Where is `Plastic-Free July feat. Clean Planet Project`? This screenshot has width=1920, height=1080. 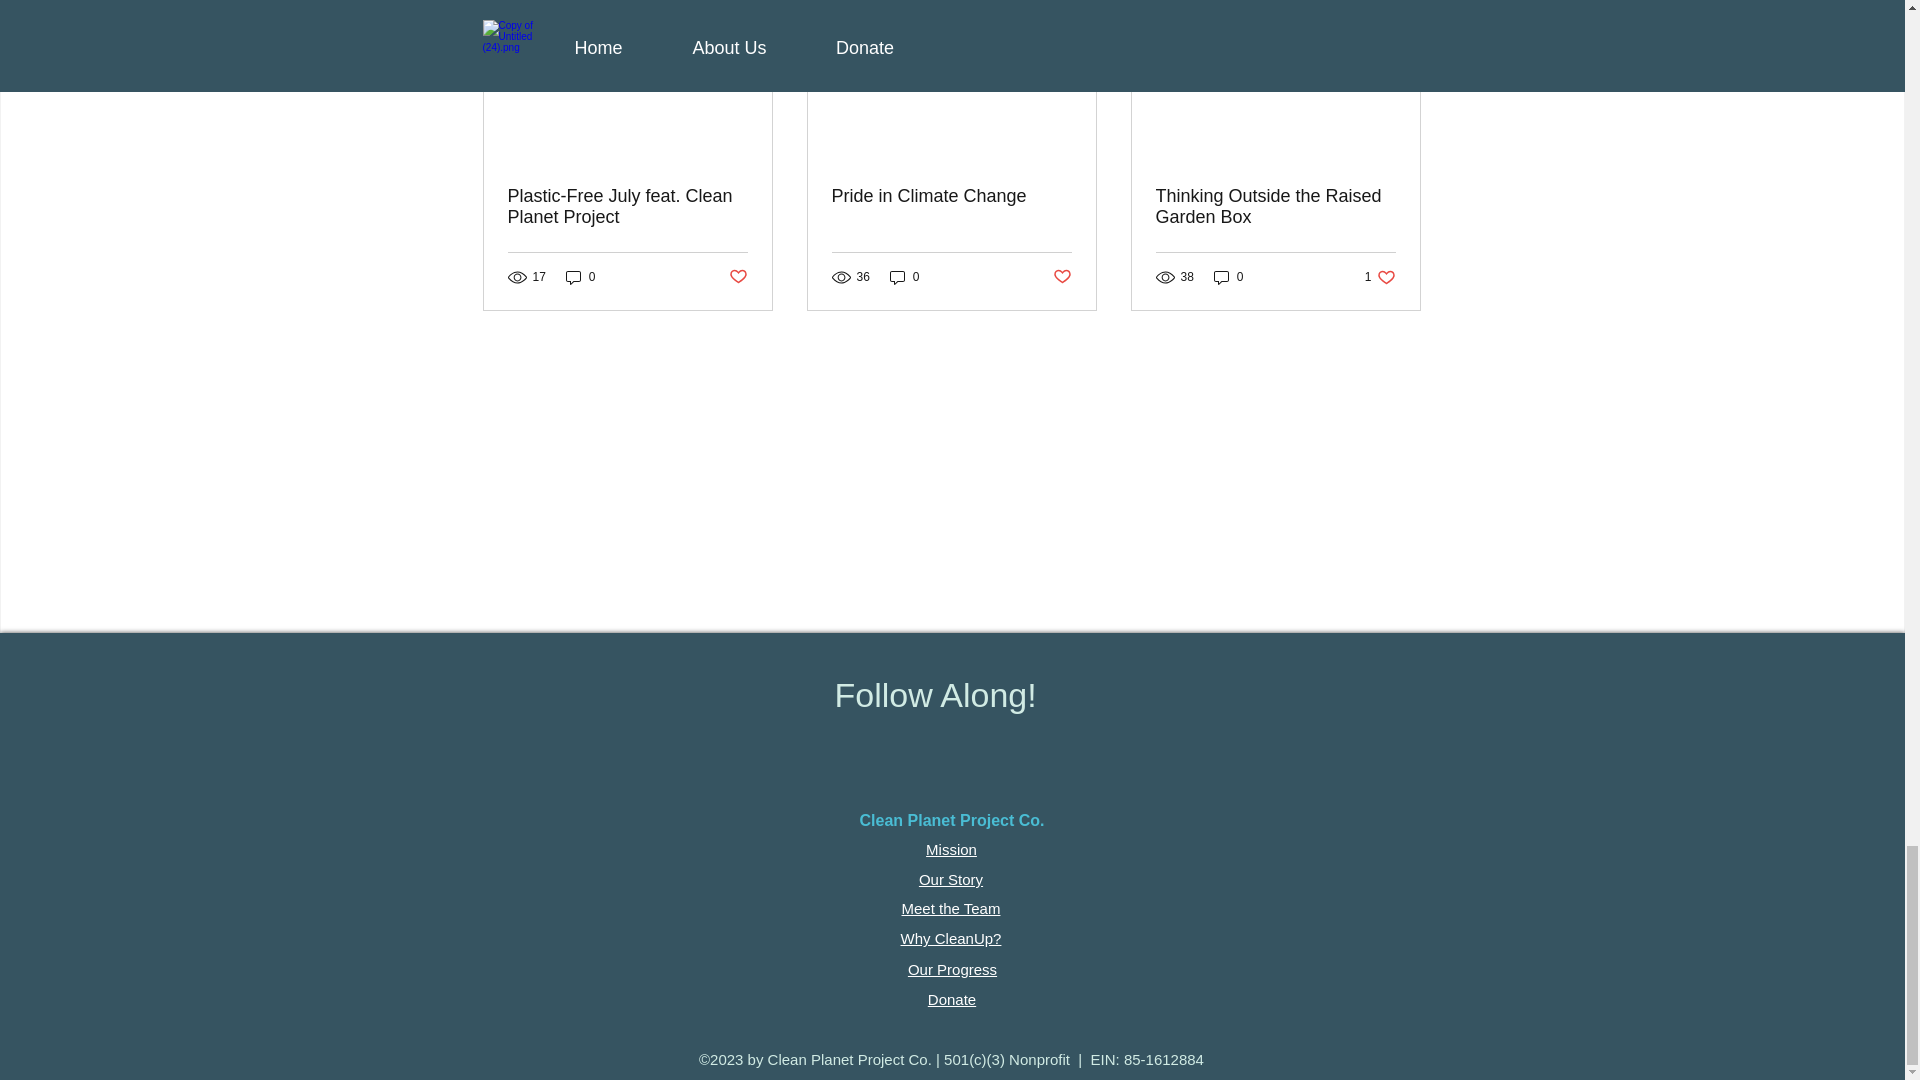 Plastic-Free July feat. Clean Planet Project is located at coordinates (1380, 277).